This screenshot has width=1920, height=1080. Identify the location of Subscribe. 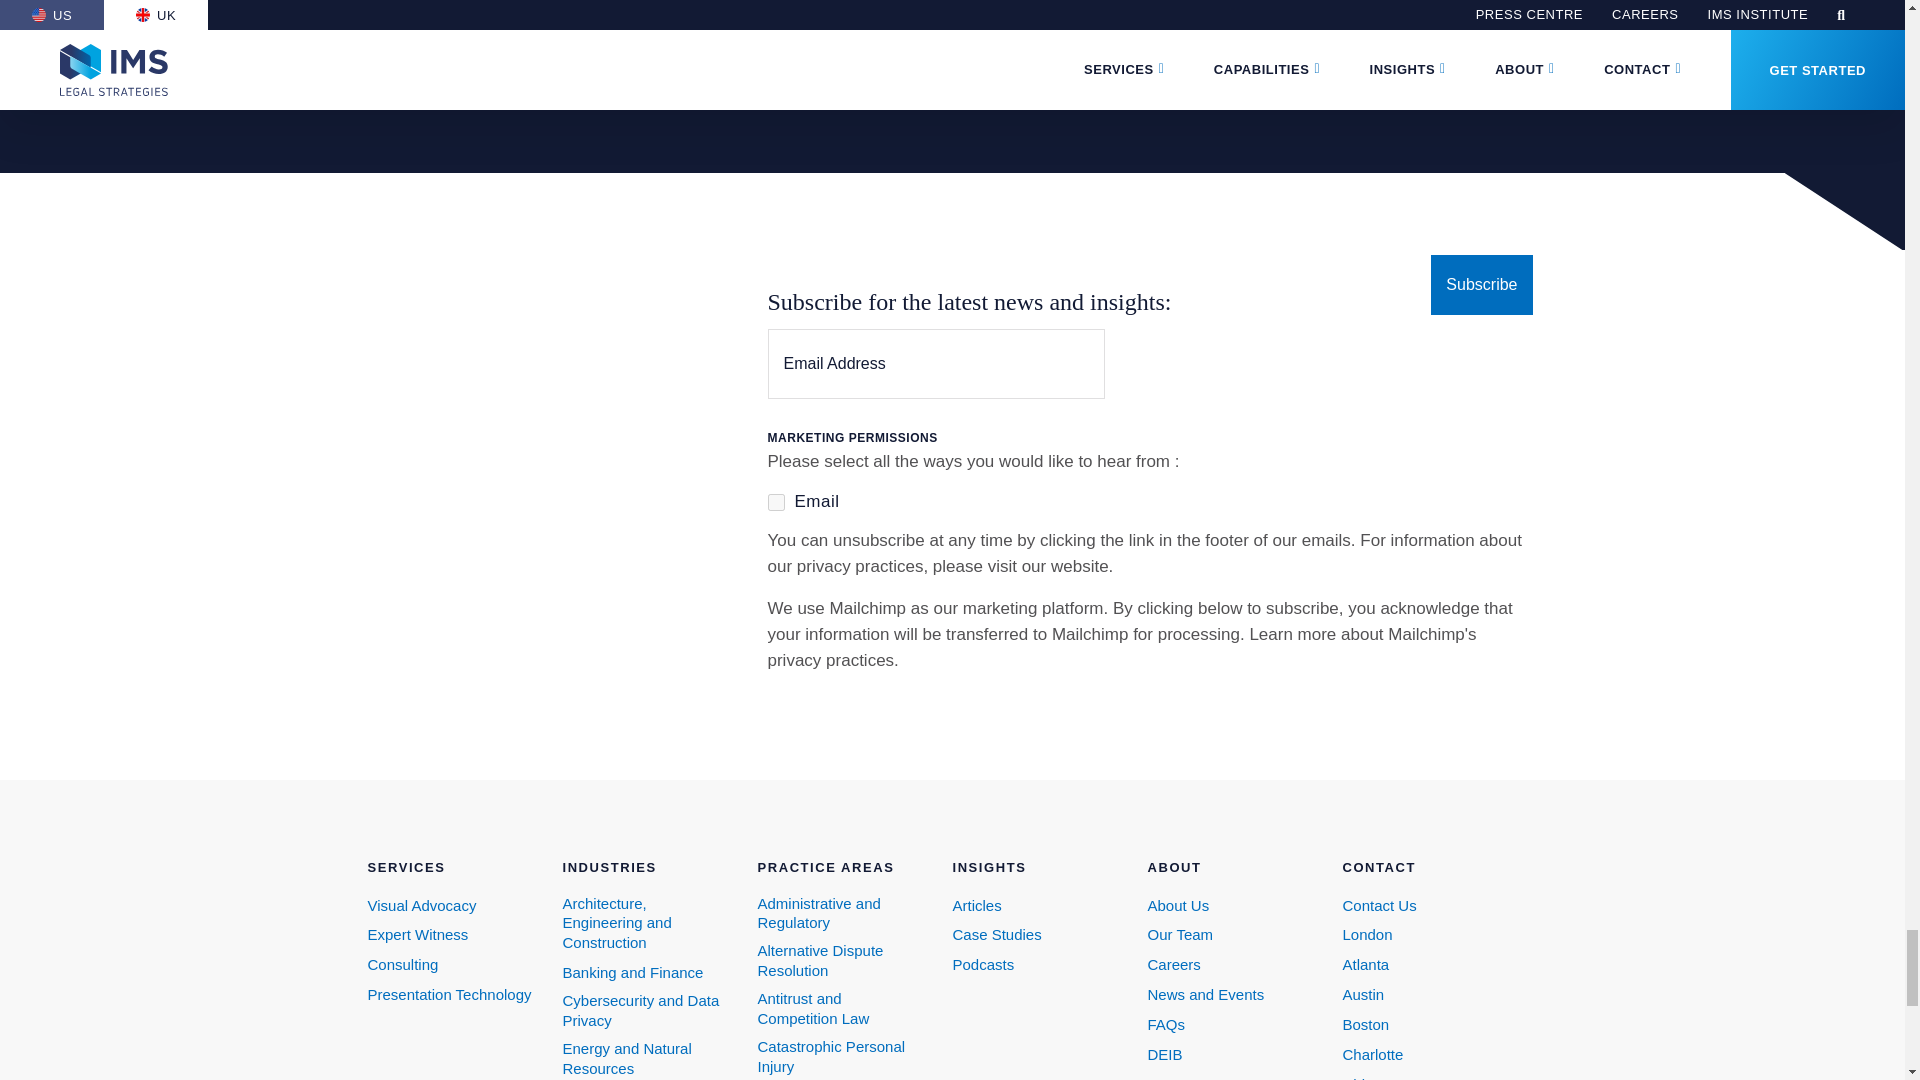
(1481, 284).